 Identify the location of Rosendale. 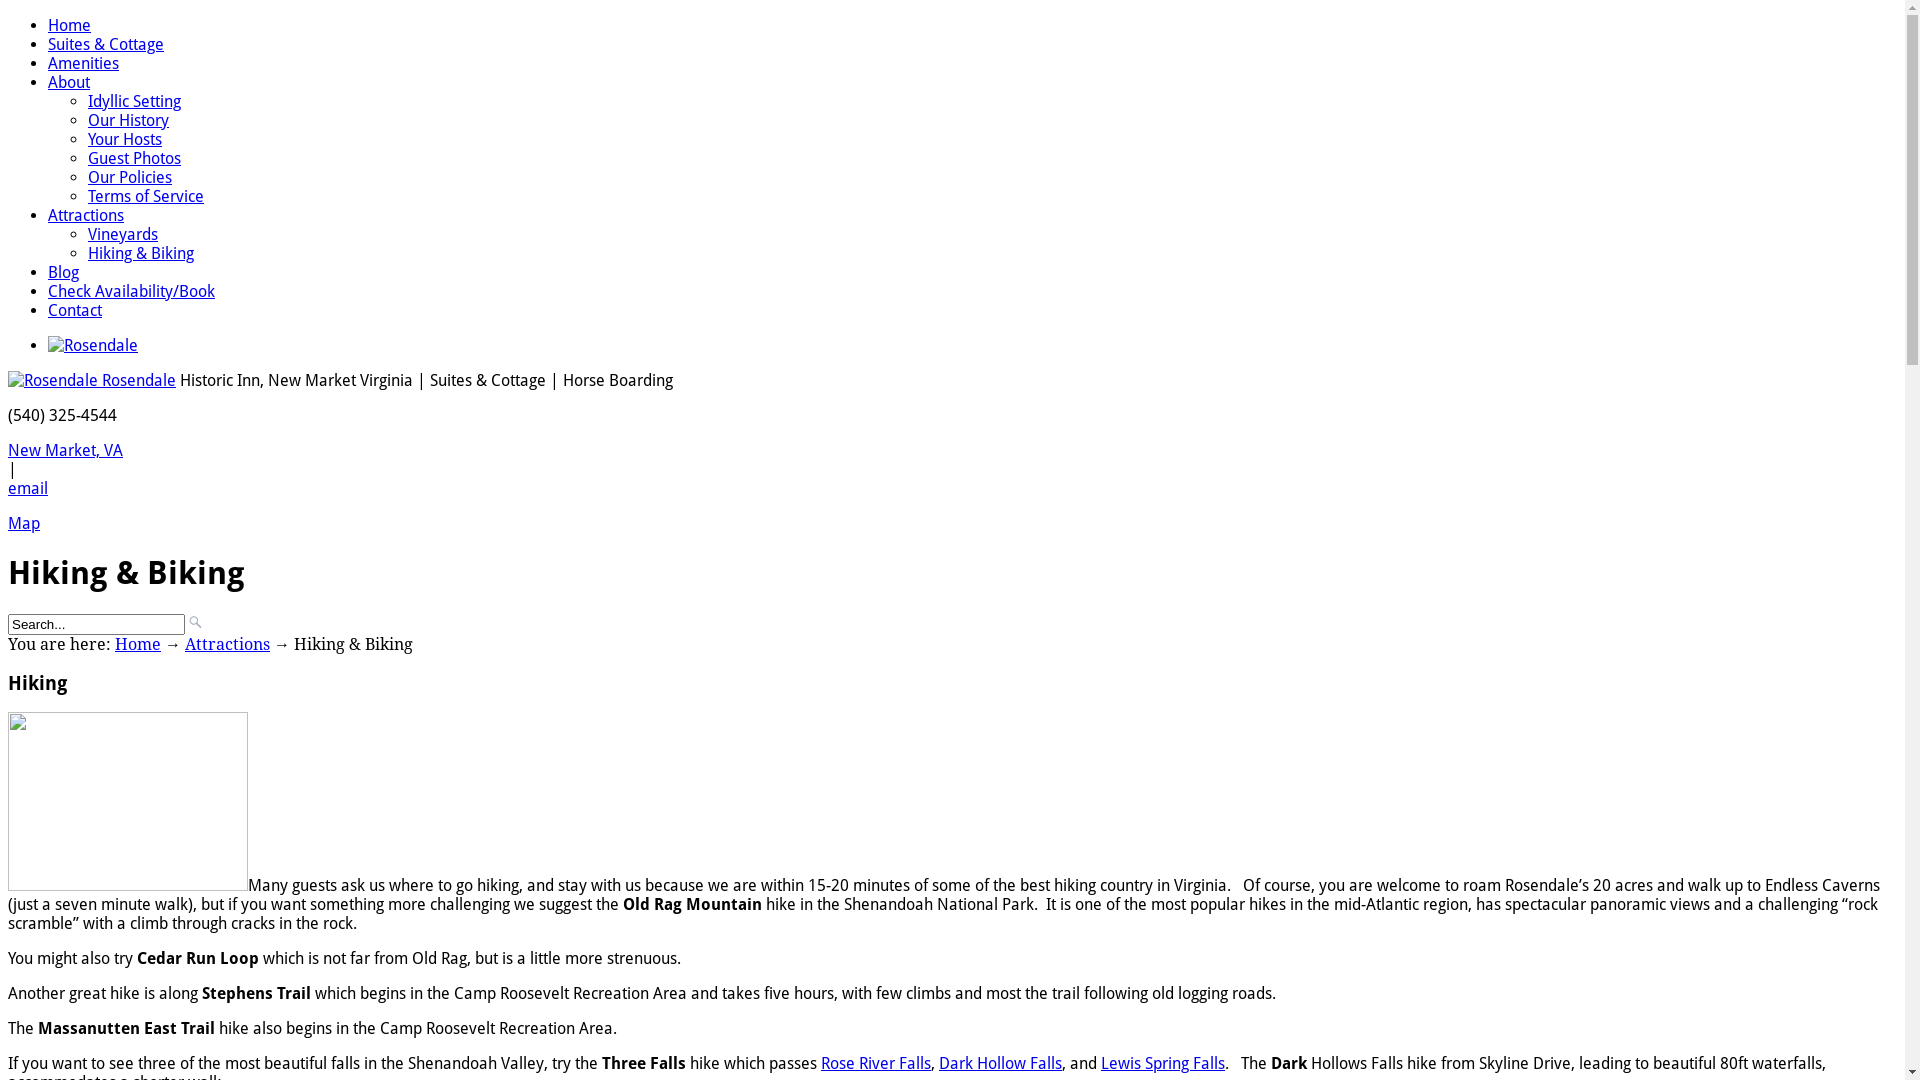
(139, 380).